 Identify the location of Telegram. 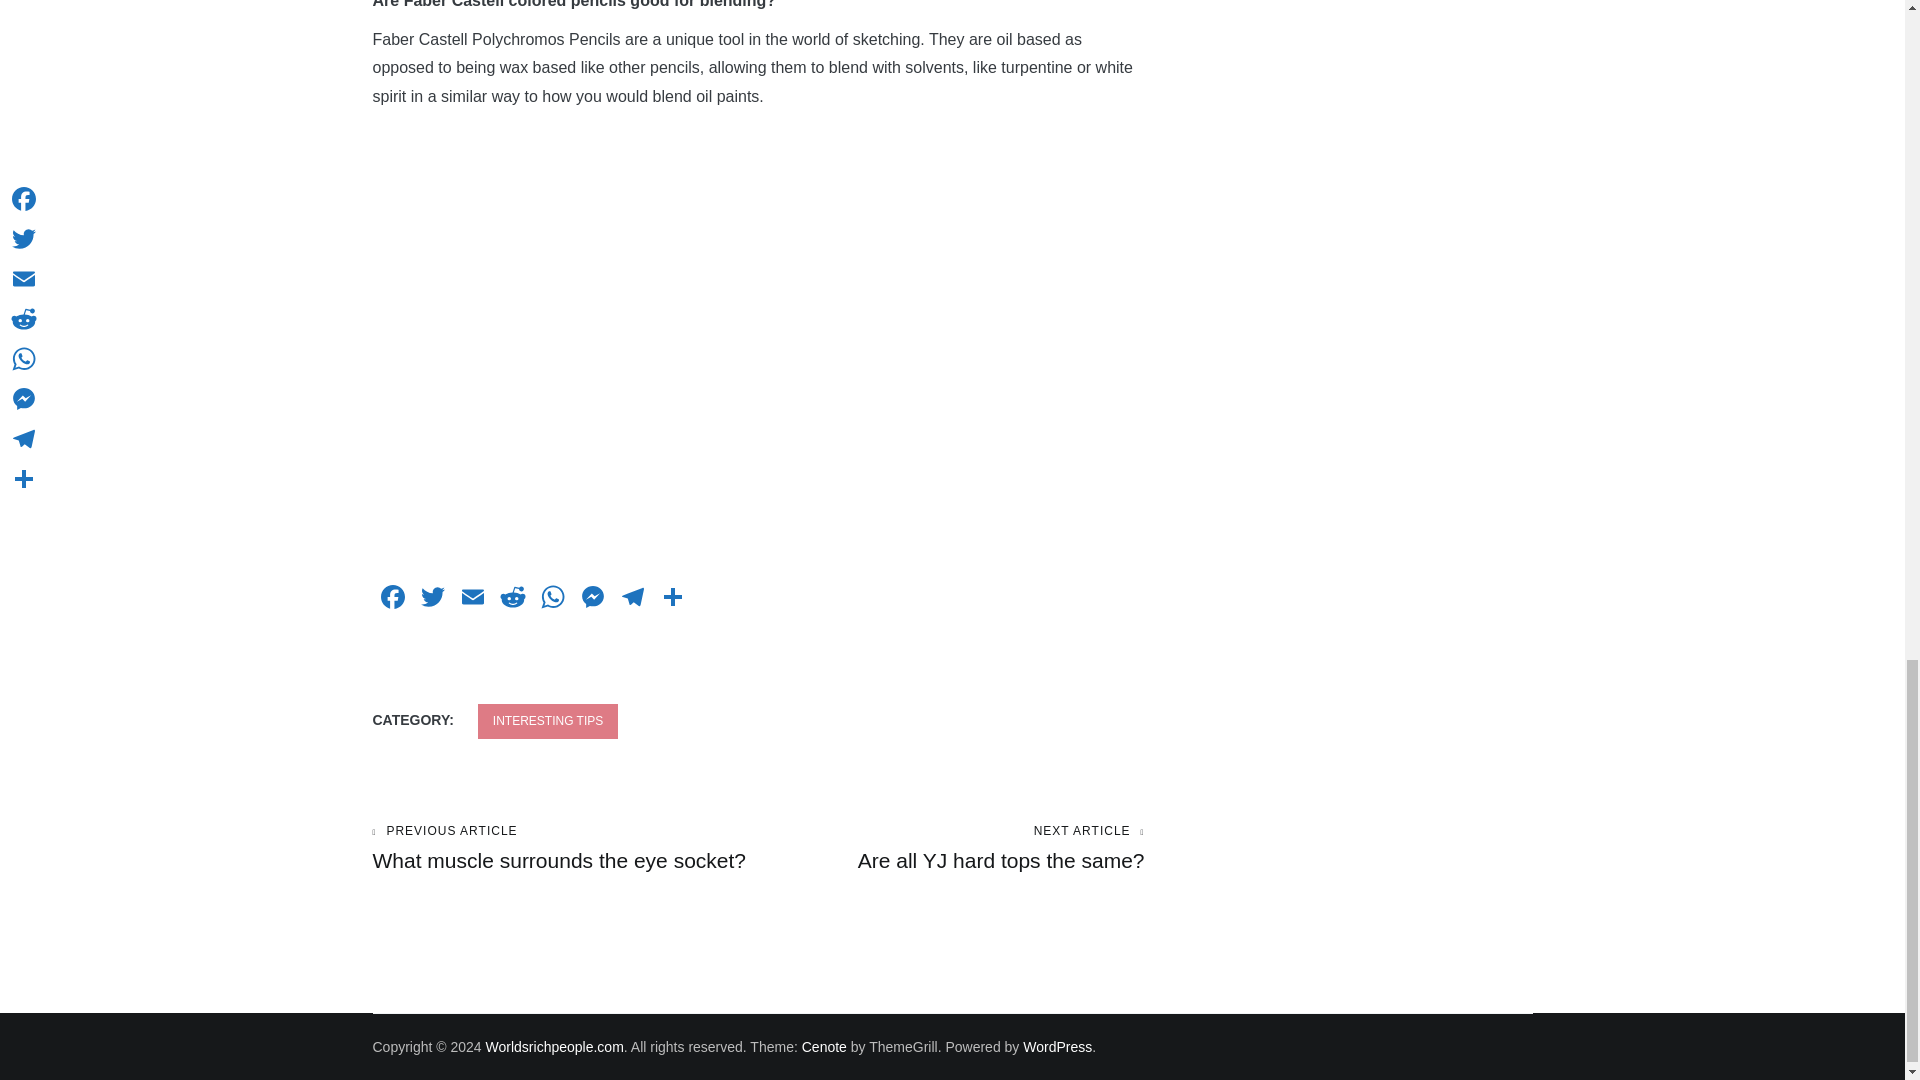
(632, 599).